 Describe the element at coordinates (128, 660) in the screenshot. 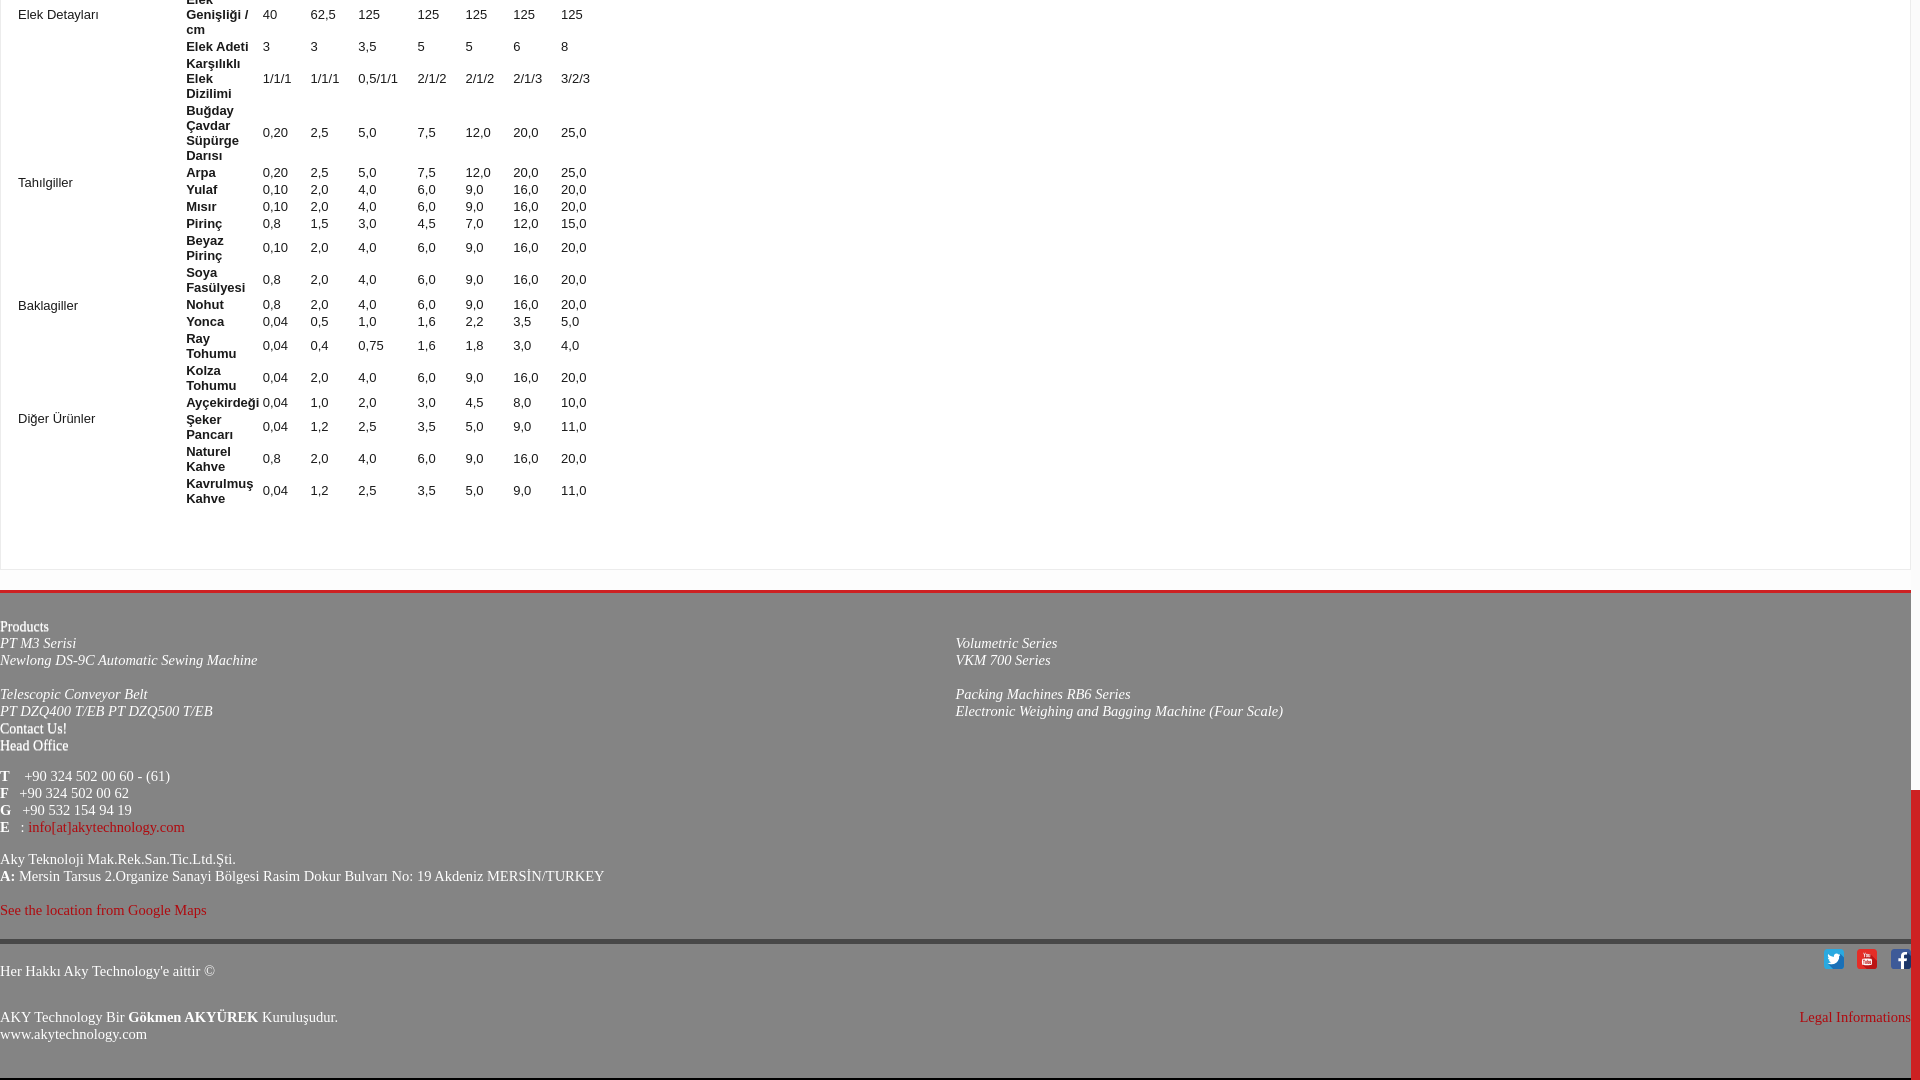

I see `Newlong DS-9C Automatic Sewing Machine` at that location.